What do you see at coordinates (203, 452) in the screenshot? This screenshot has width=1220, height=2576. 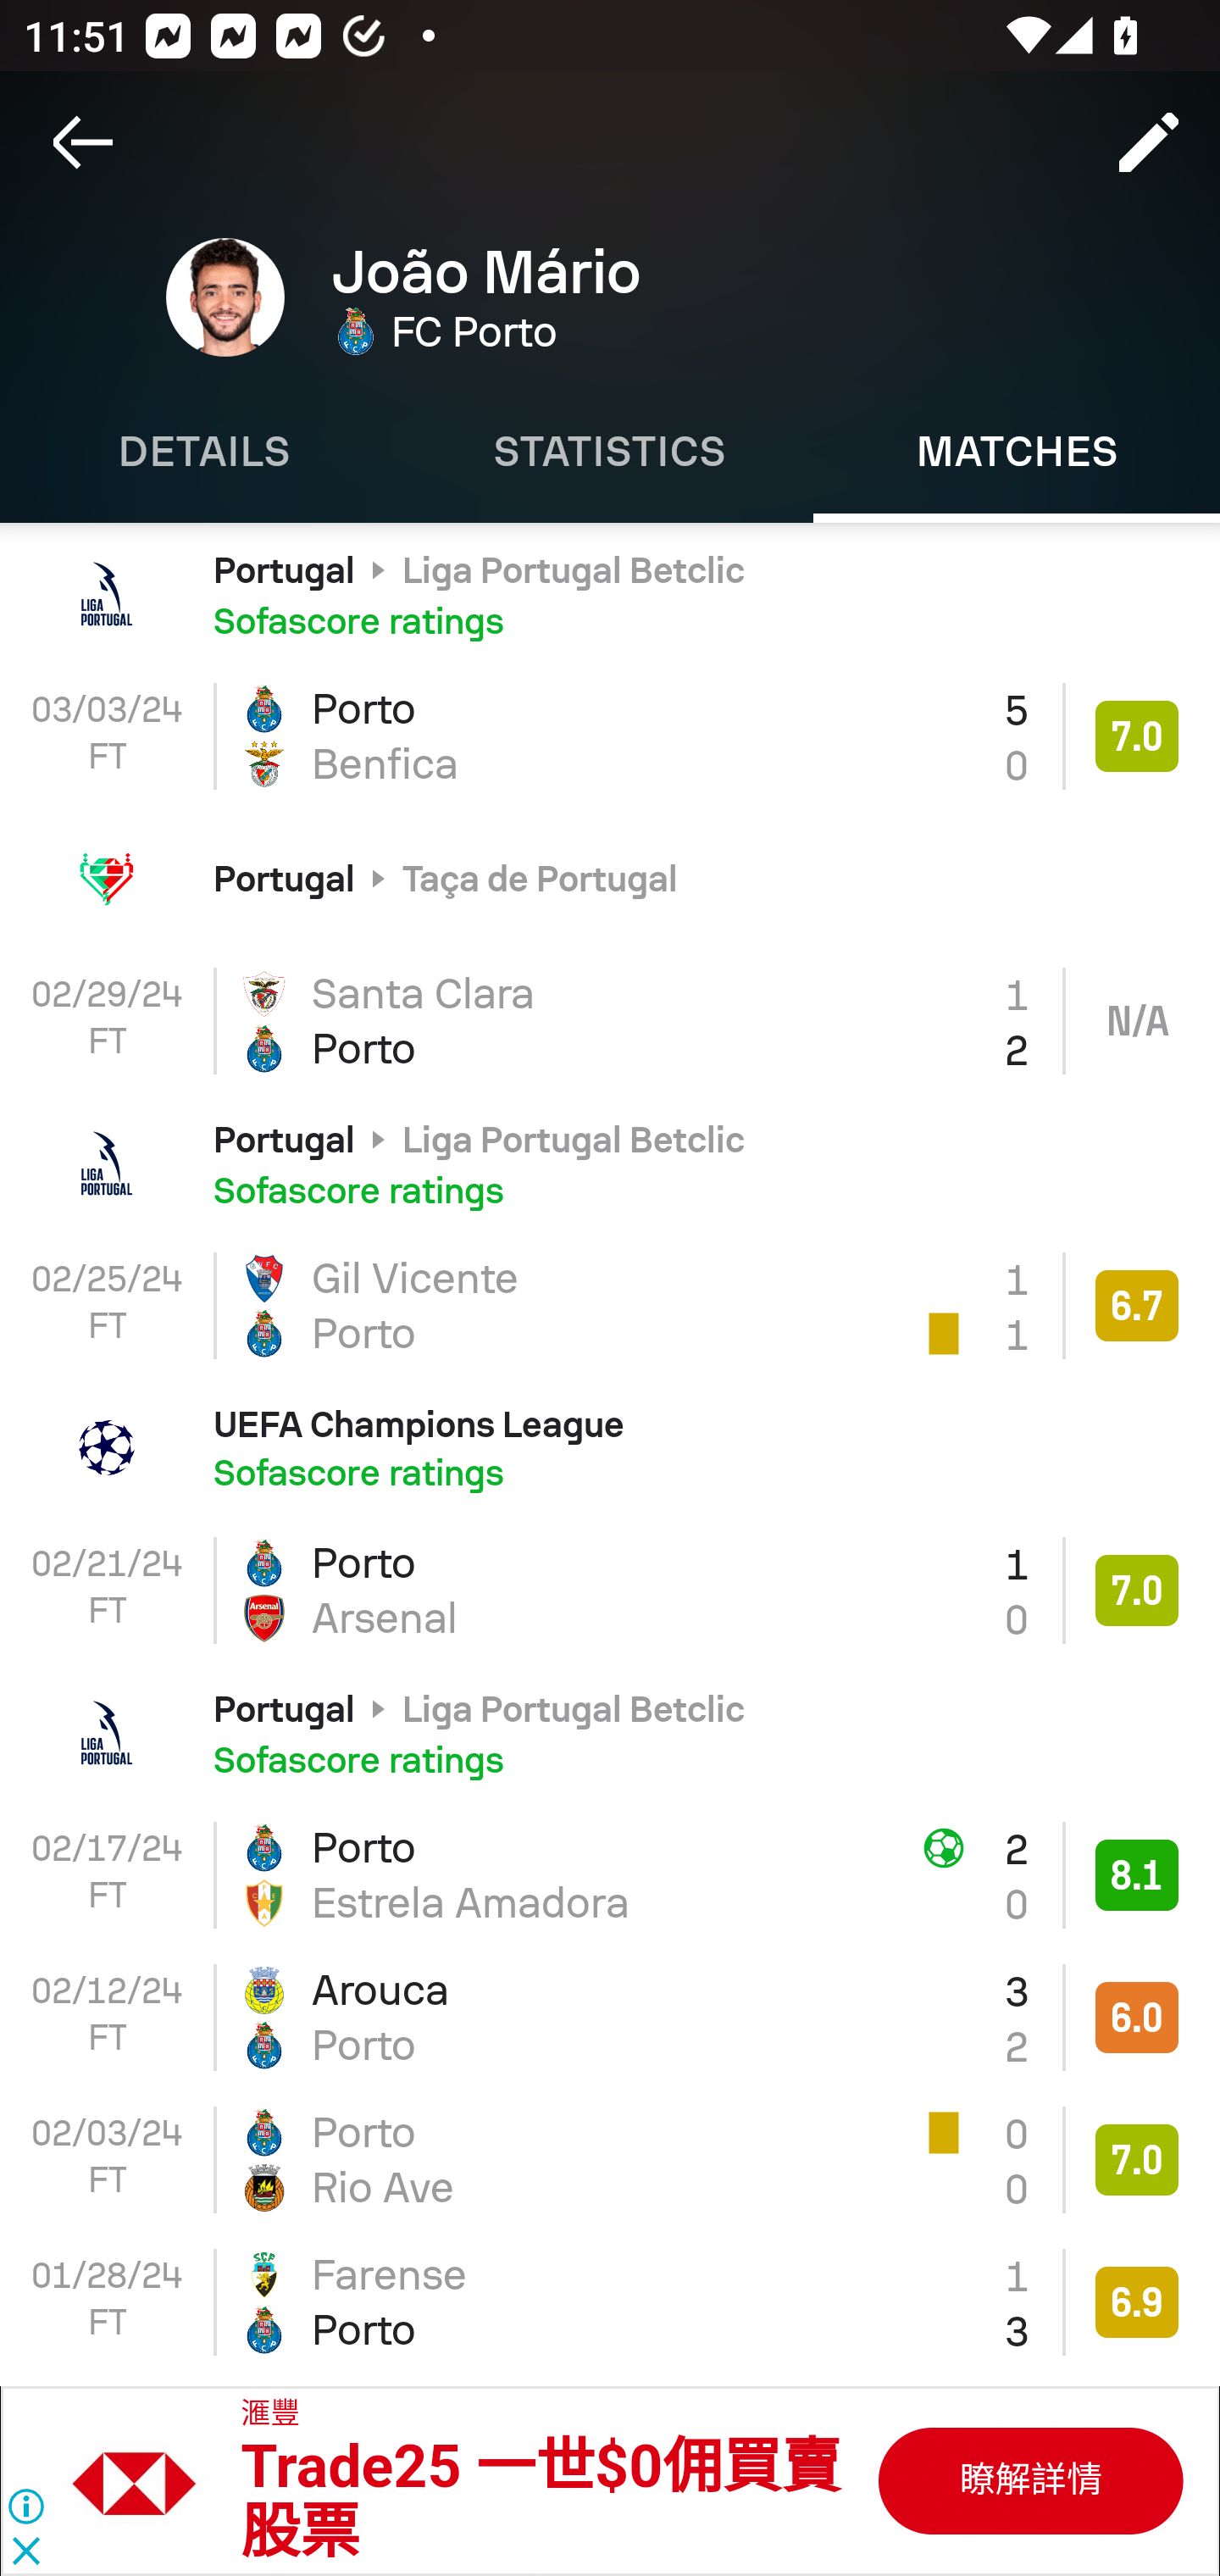 I see `Details DETAILS` at bounding box center [203, 452].